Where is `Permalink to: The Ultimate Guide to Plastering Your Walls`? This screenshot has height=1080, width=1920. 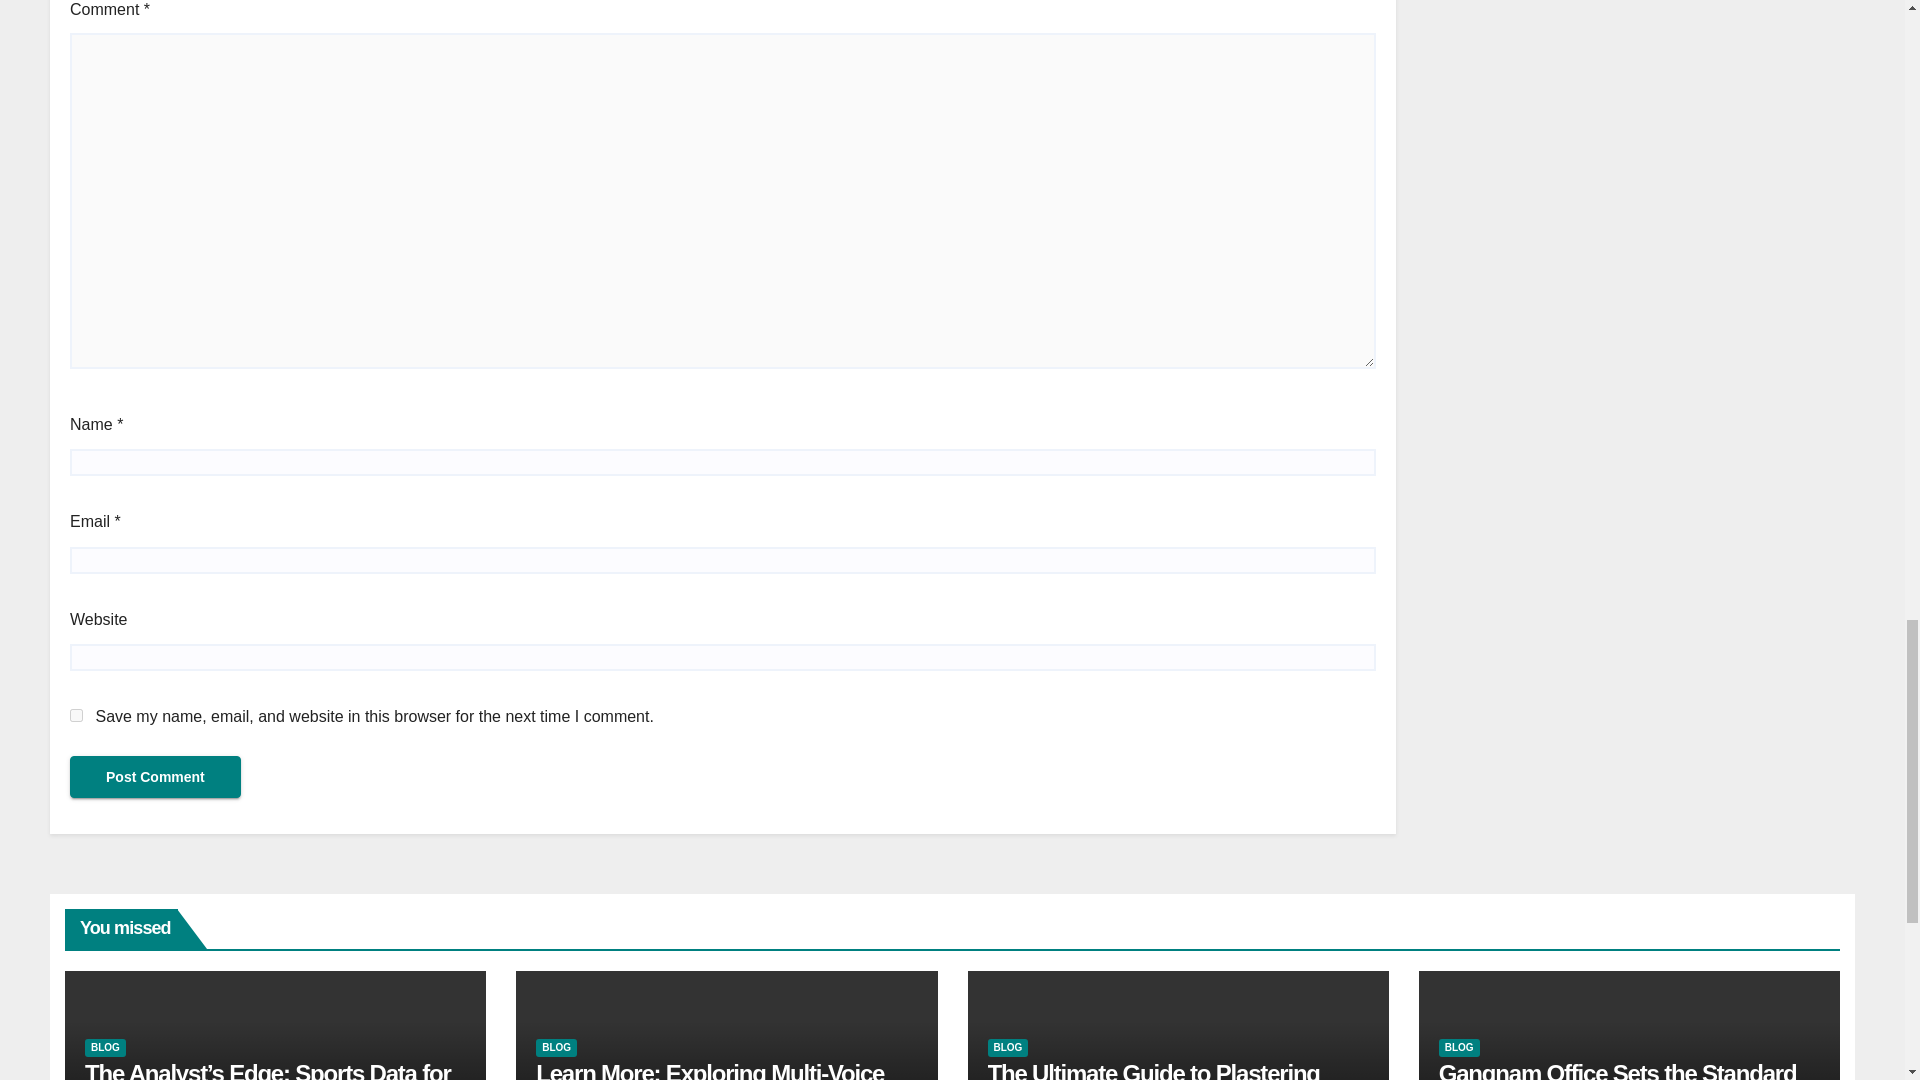
Permalink to: The Ultimate Guide to Plastering Your Walls is located at coordinates (1154, 1070).